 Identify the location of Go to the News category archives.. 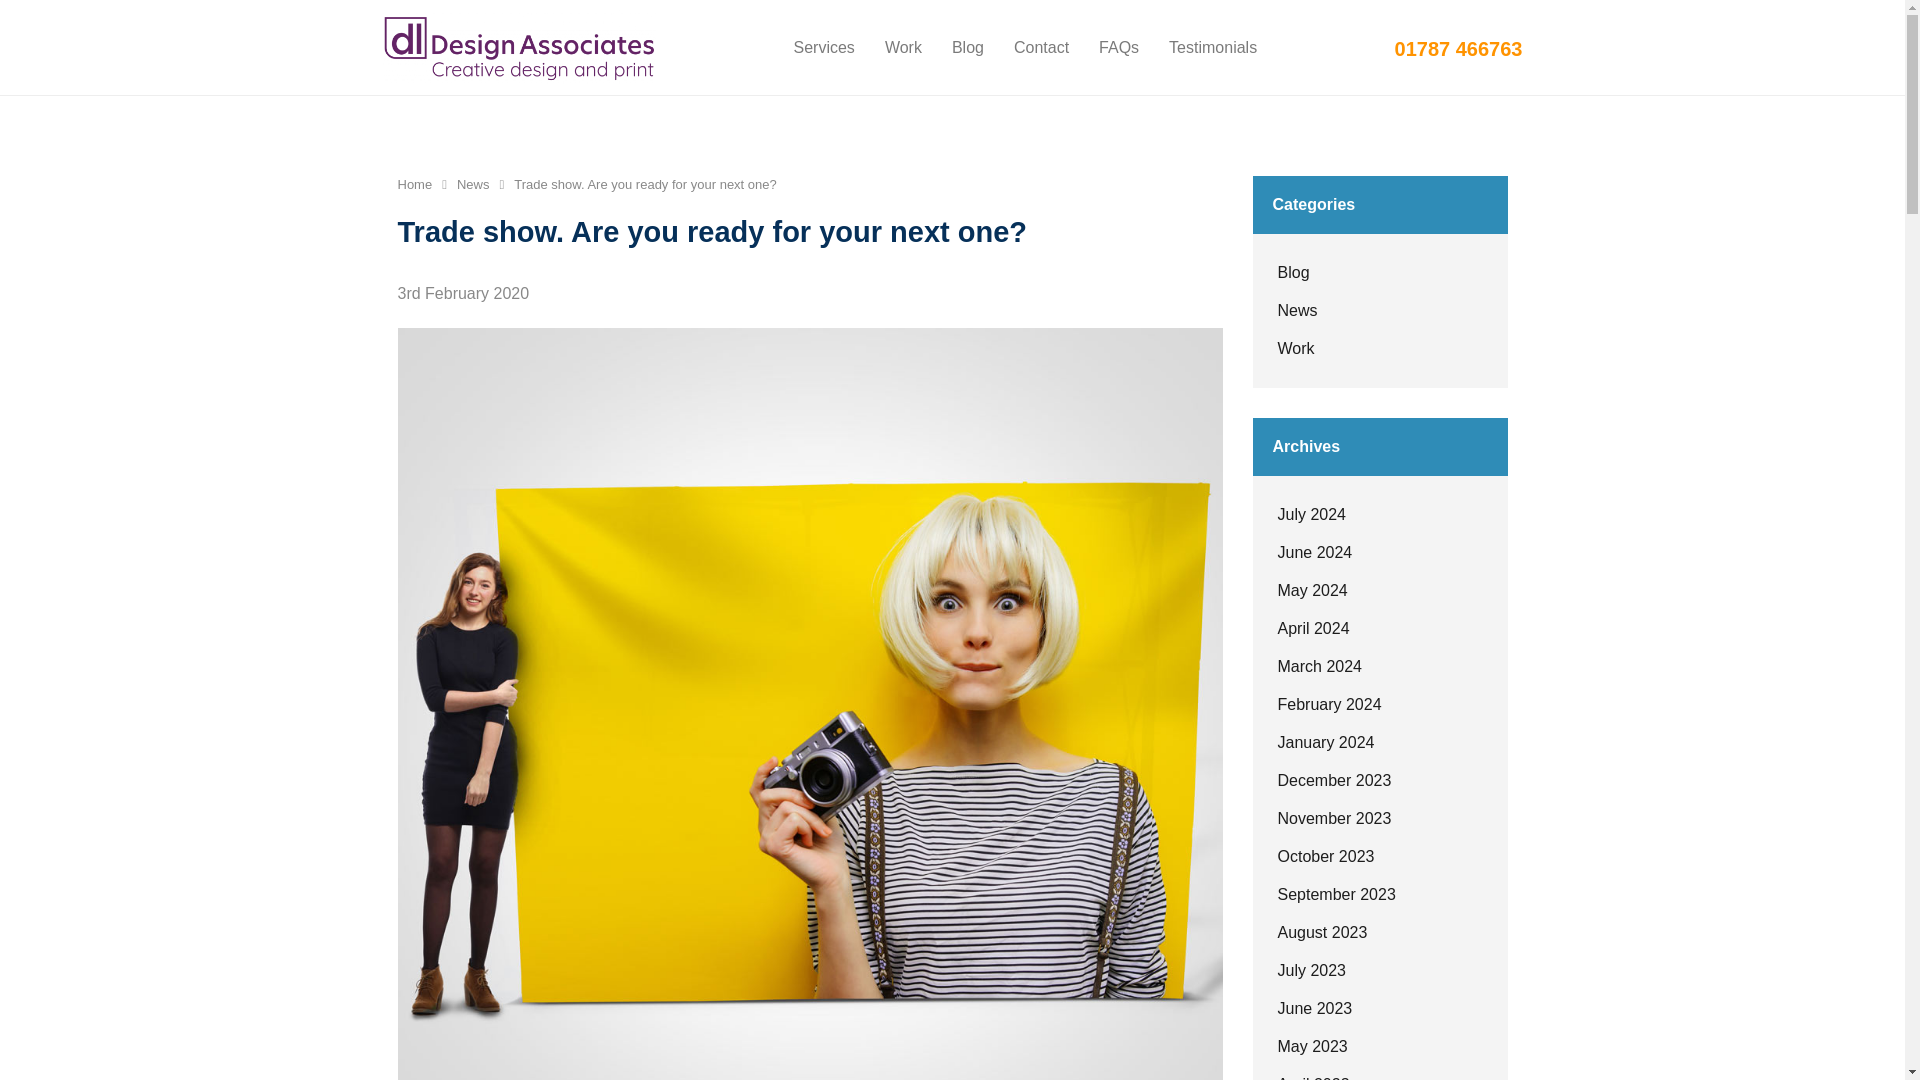
(472, 184).